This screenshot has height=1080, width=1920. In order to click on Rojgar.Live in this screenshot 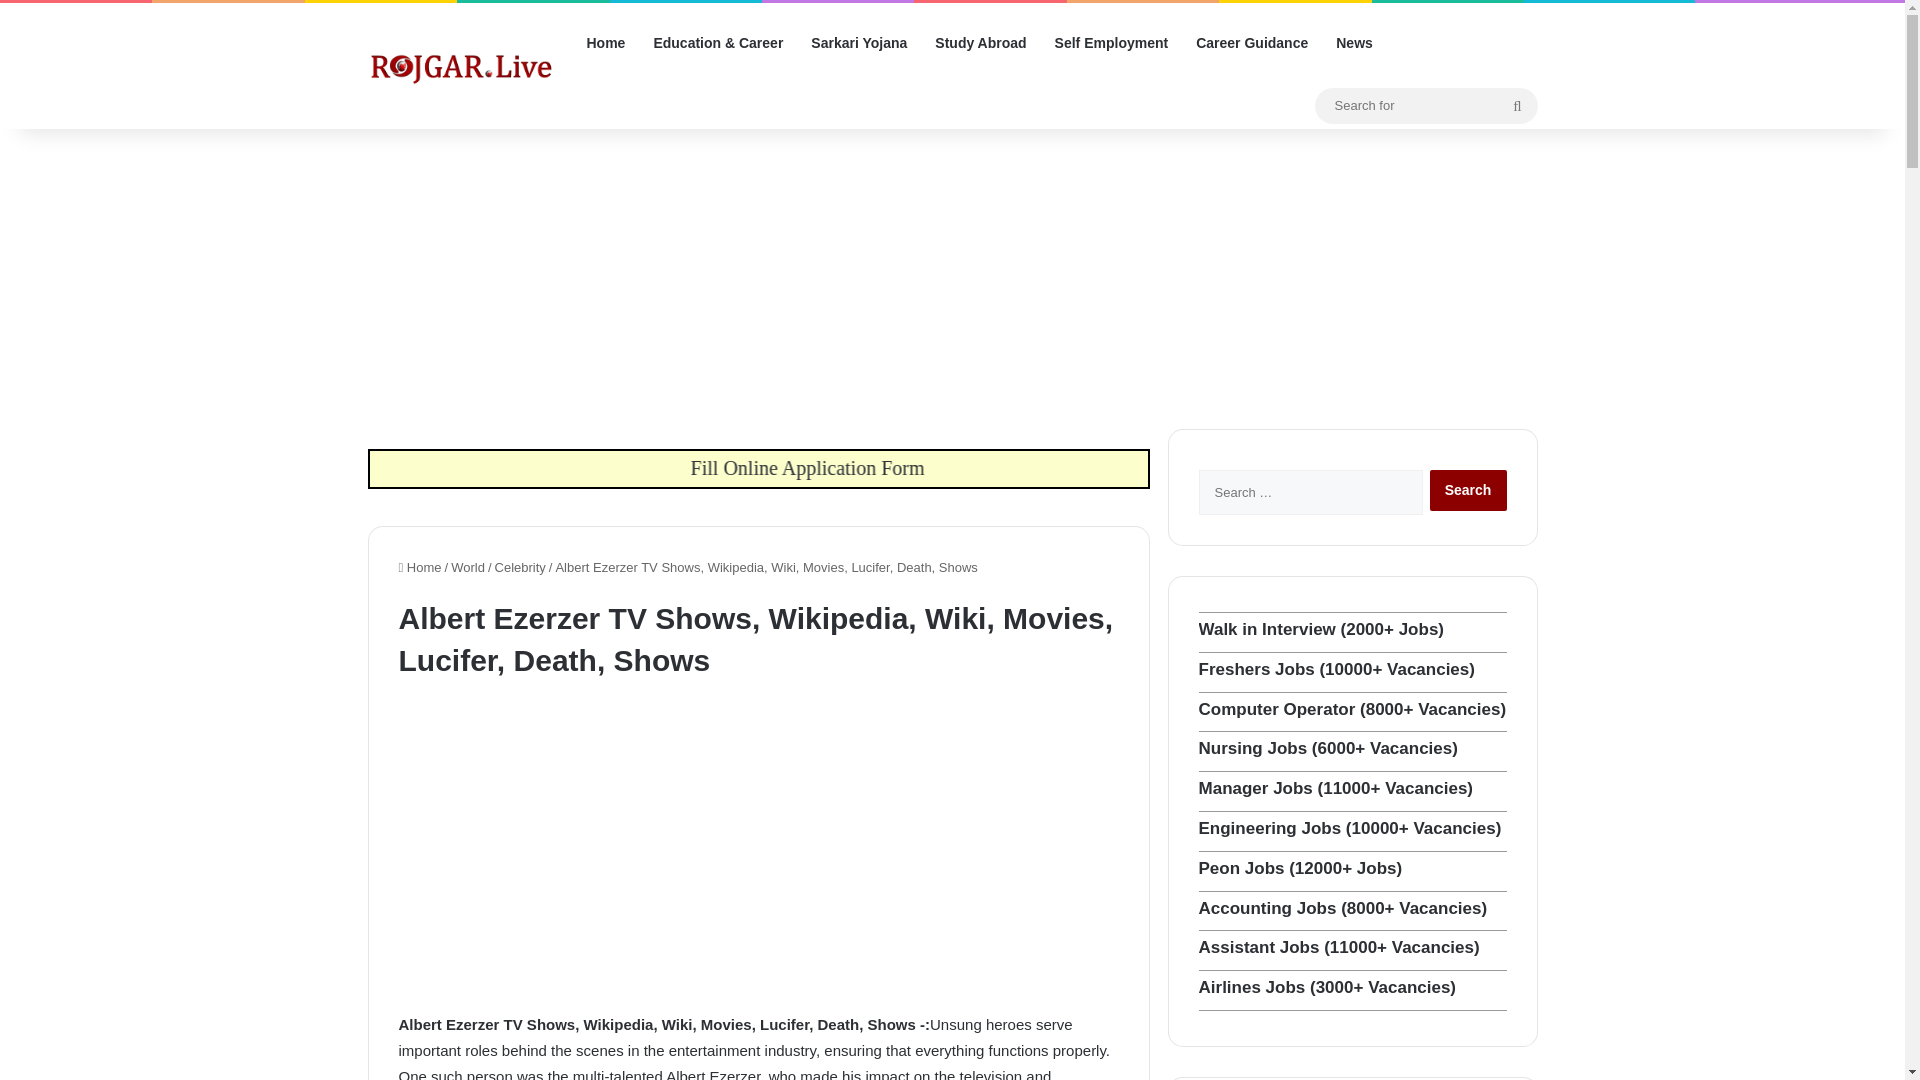, I will do `click(461, 66)`.